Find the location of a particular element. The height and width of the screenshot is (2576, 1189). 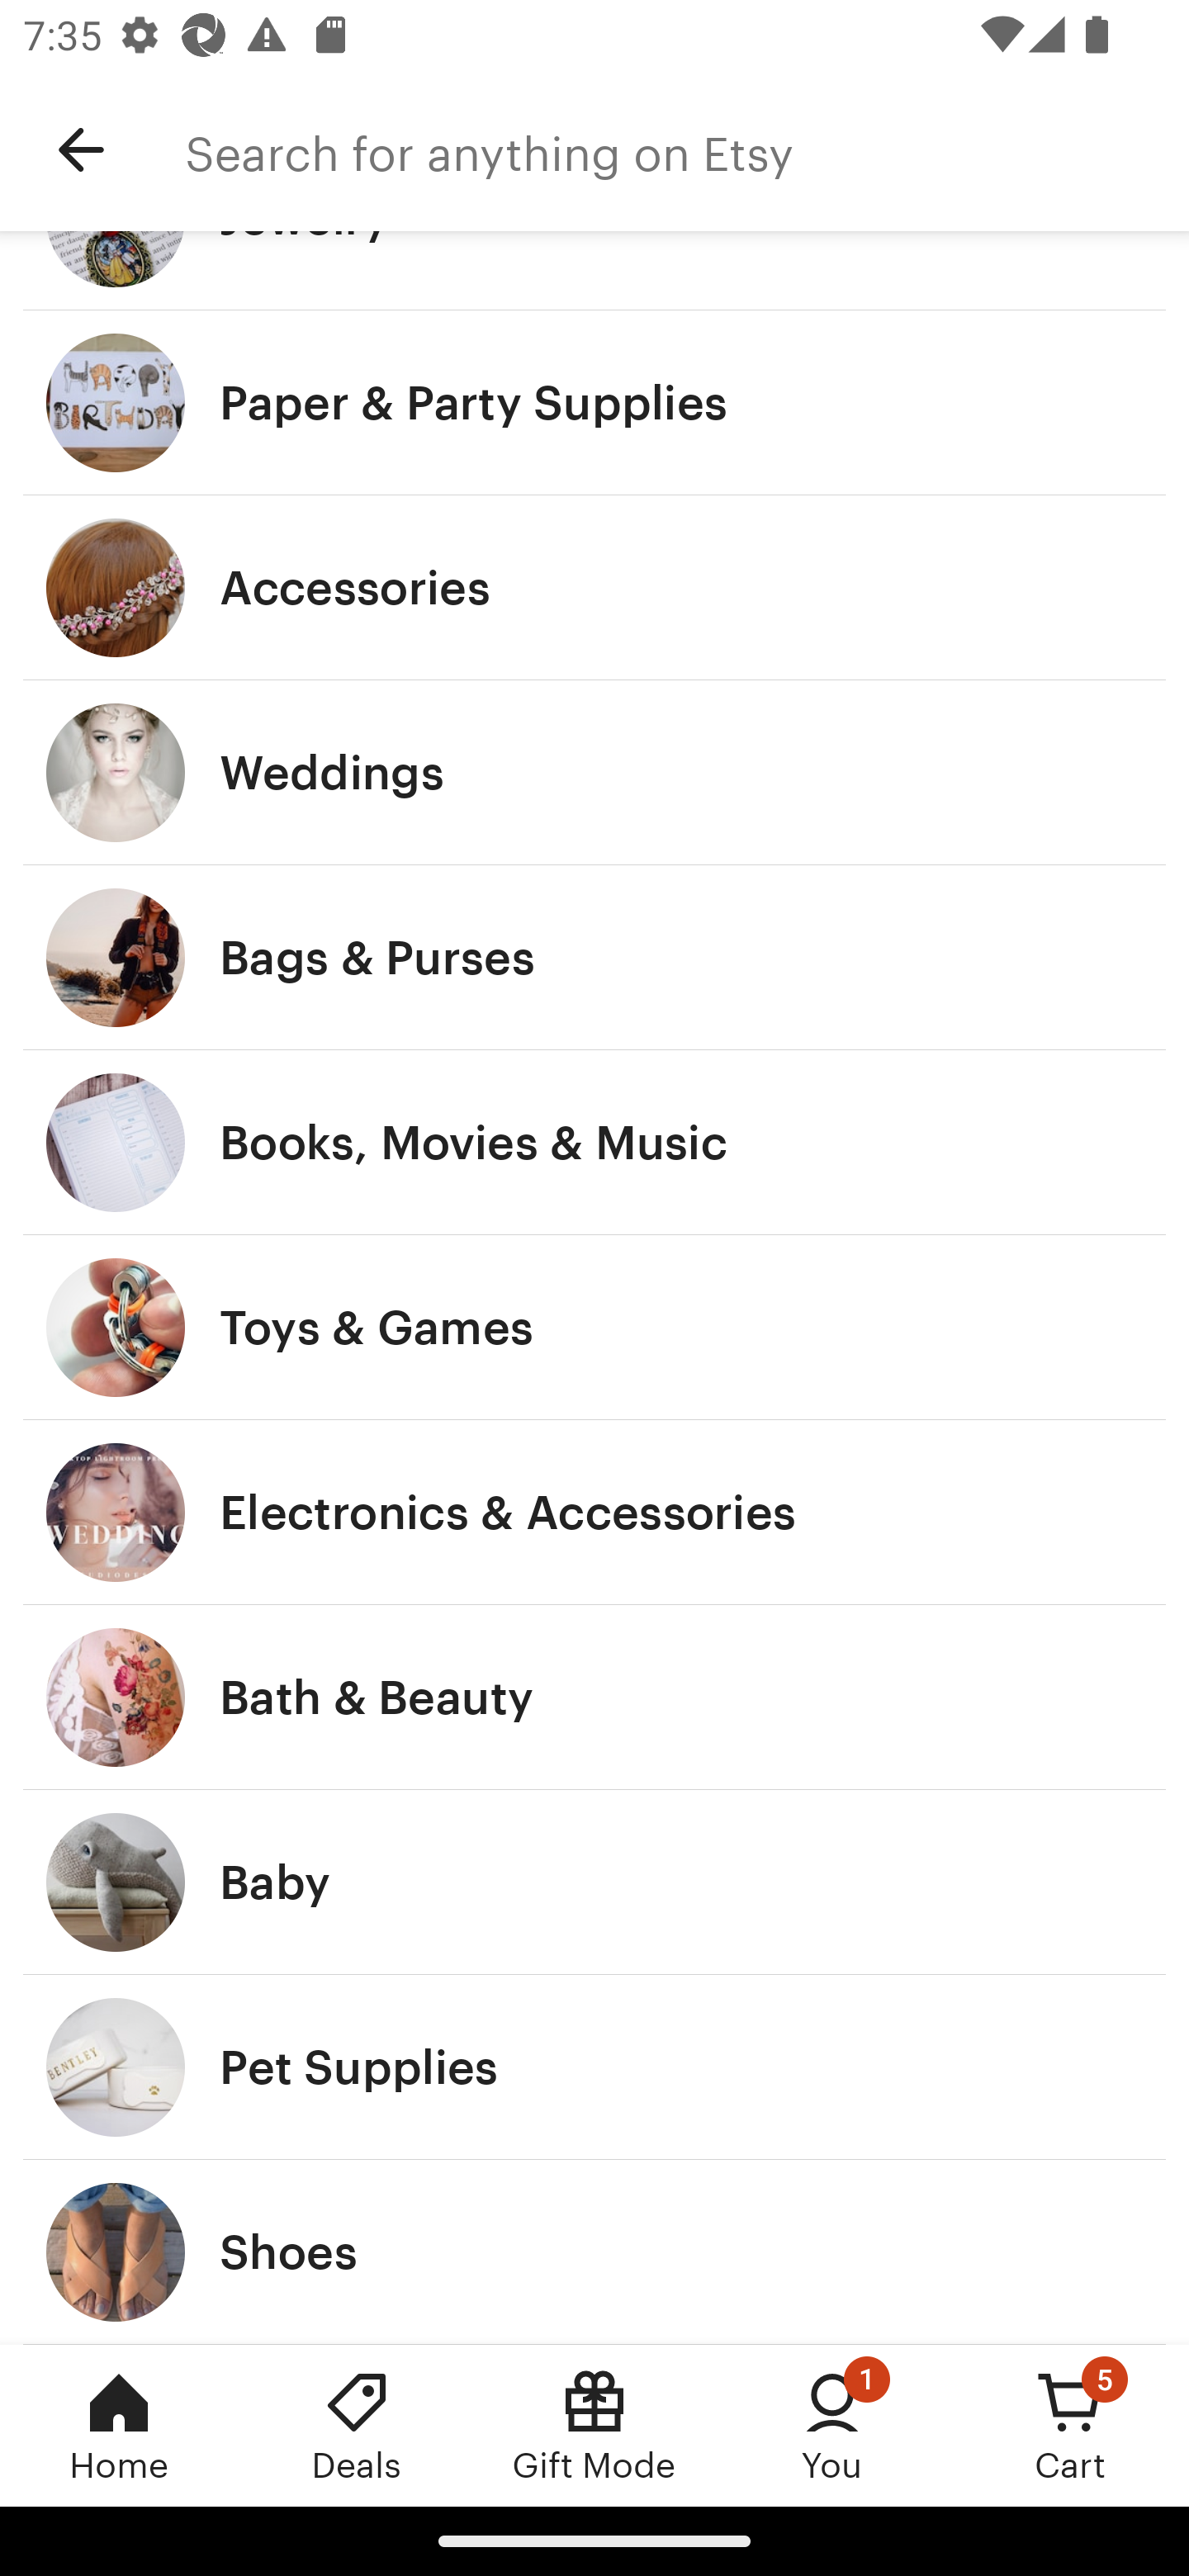

Gift Mode is located at coordinates (594, 2425).